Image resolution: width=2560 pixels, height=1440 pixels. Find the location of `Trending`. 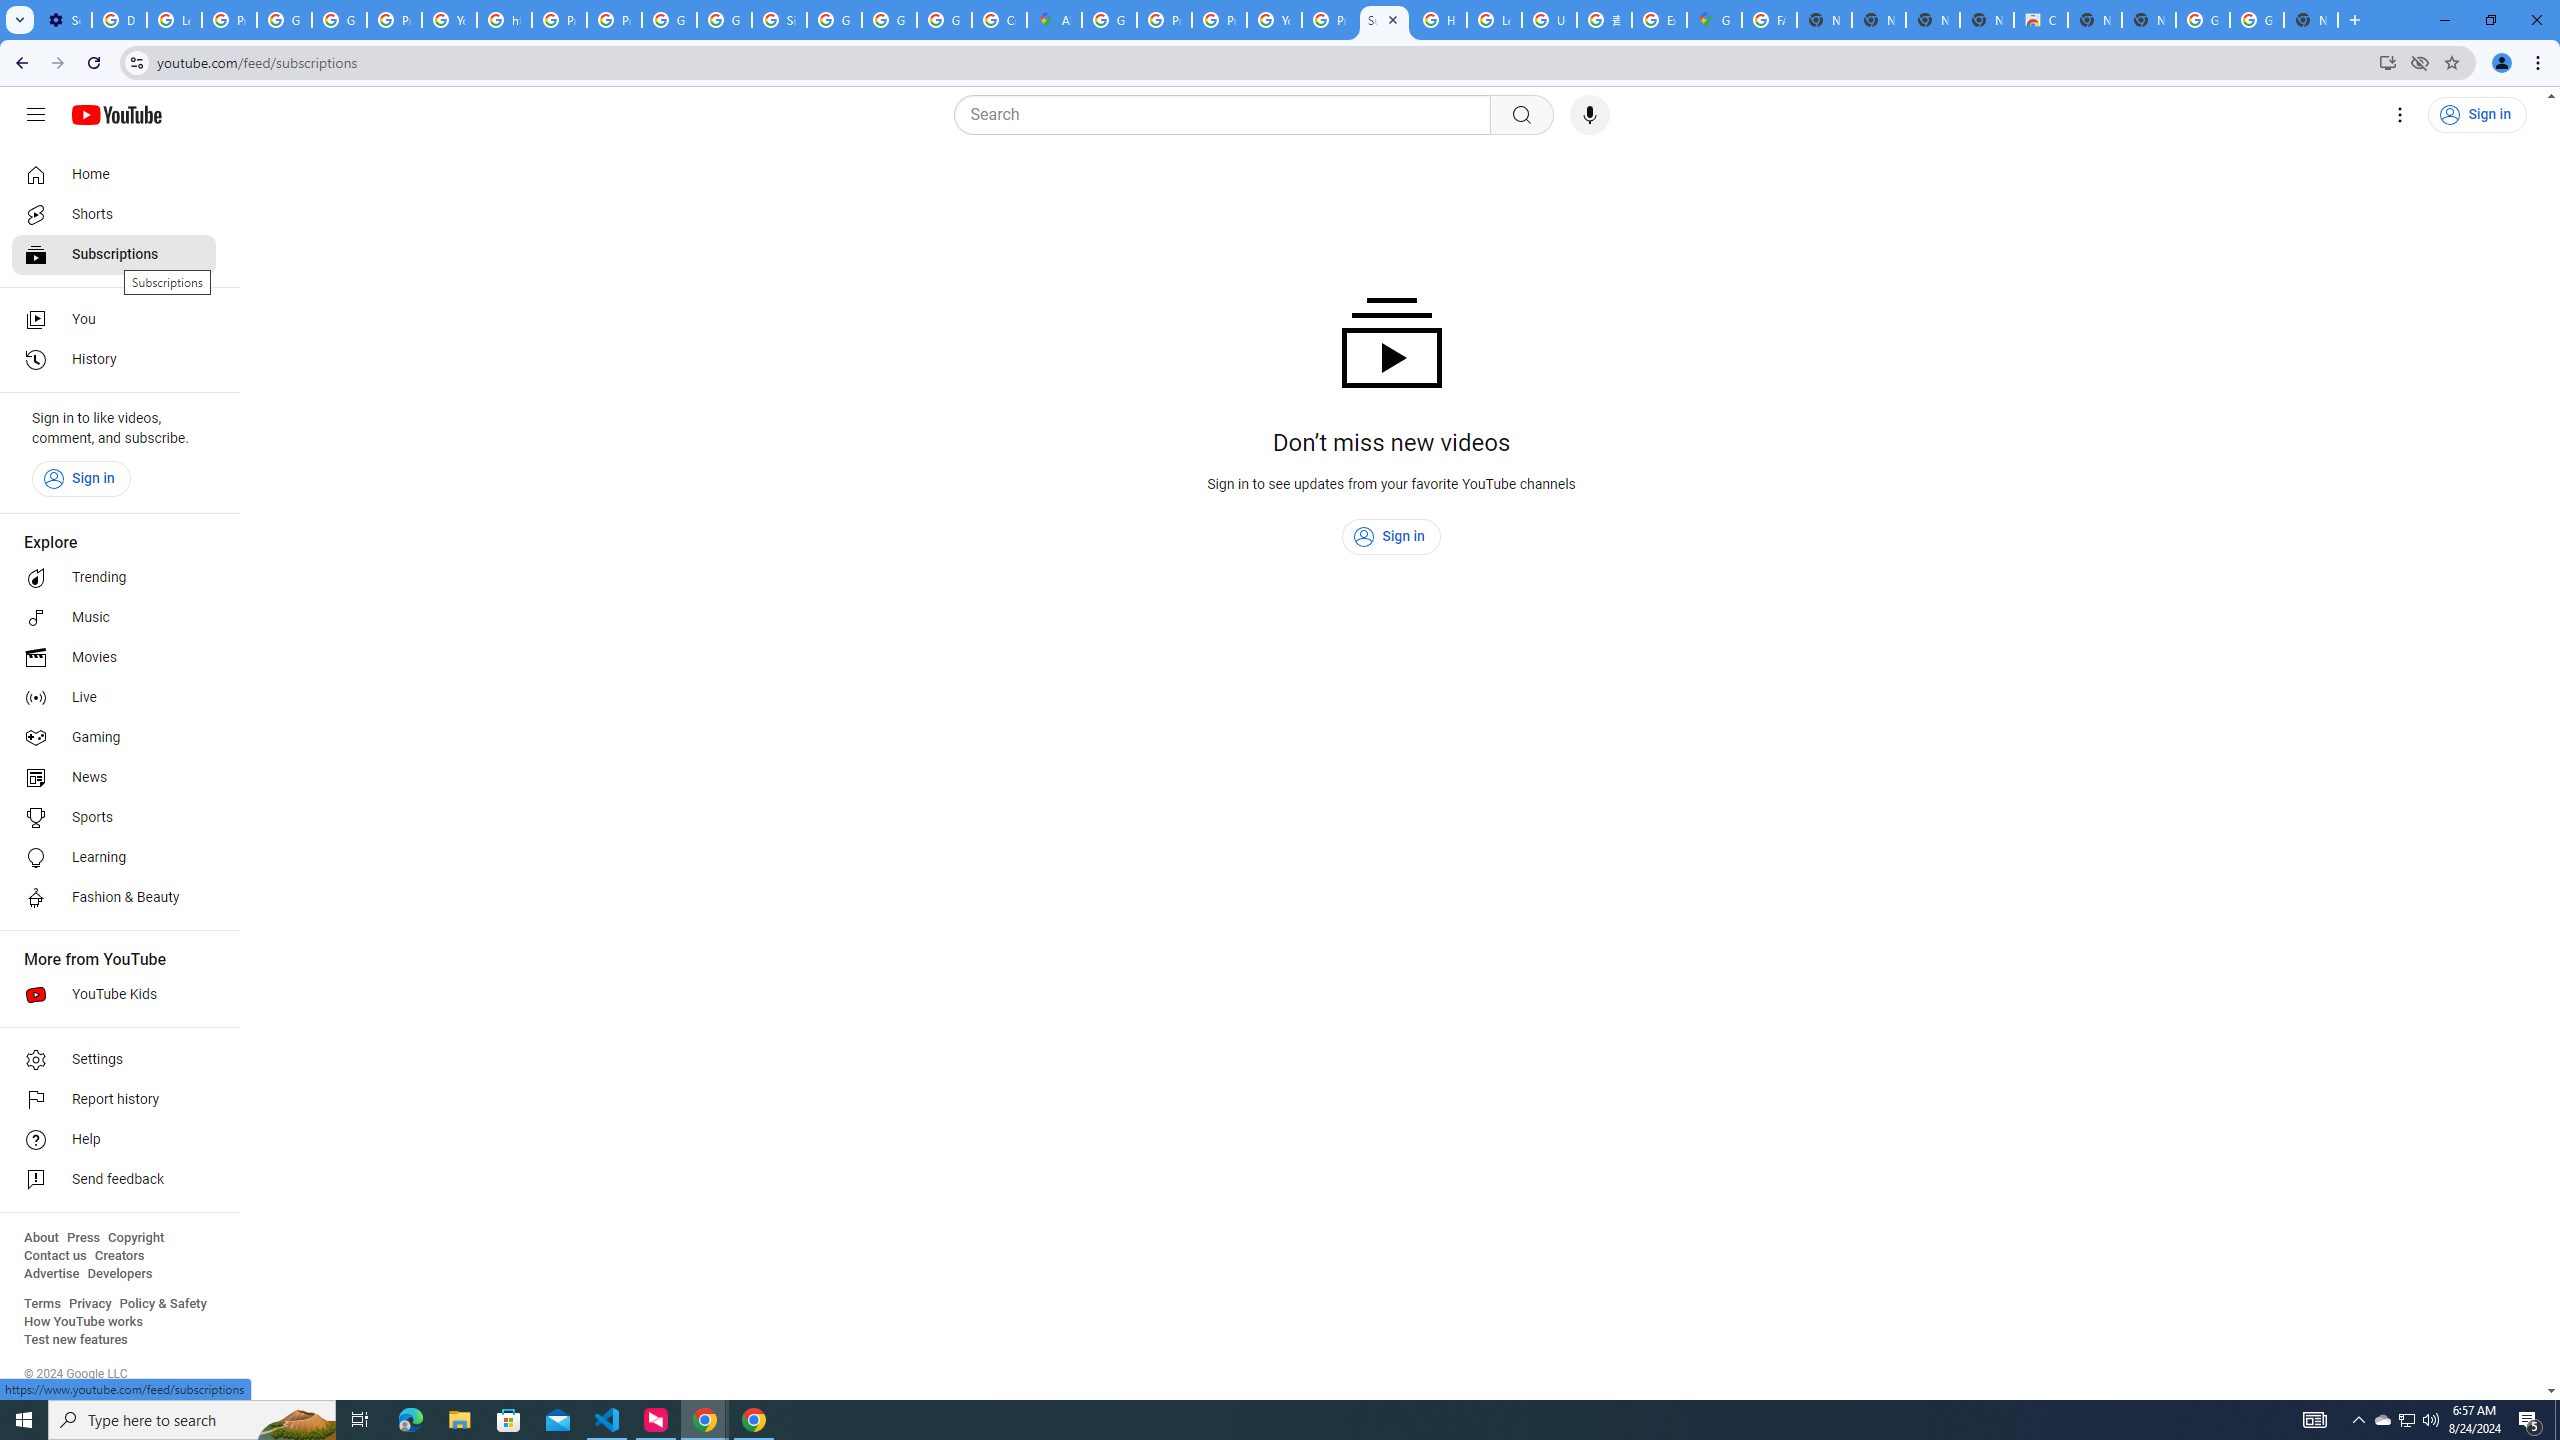

Trending is located at coordinates (114, 578).